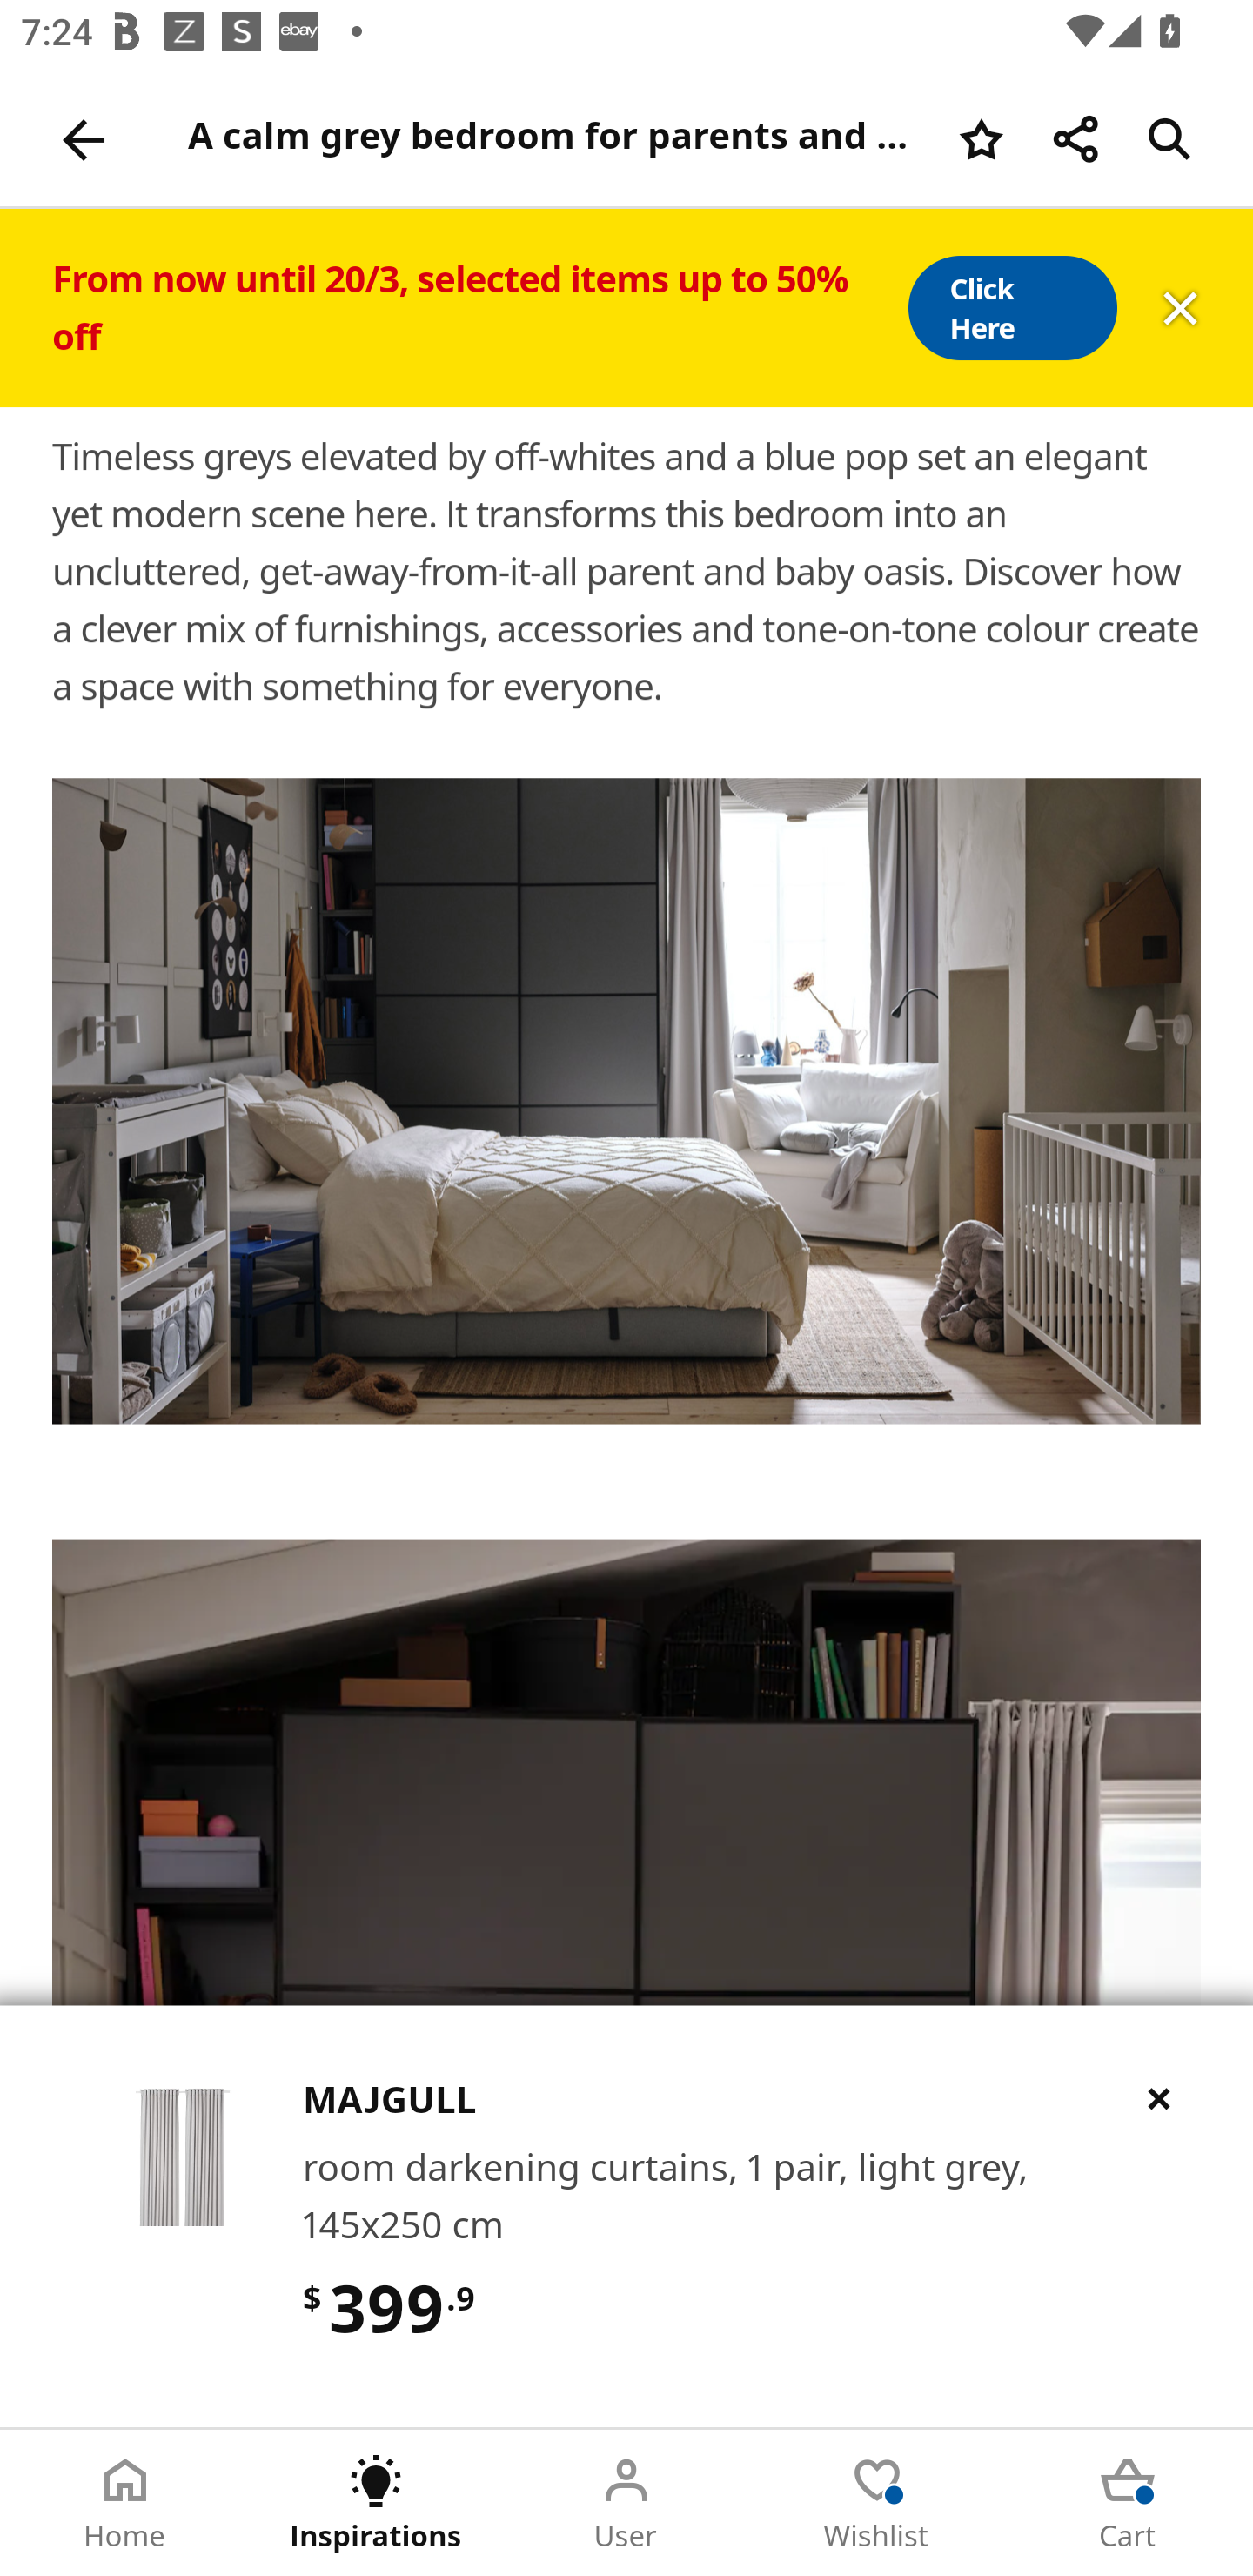 Image resolution: width=1253 pixels, height=2576 pixels. Describe the element at coordinates (1011, 308) in the screenshot. I see `Click Here` at that location.